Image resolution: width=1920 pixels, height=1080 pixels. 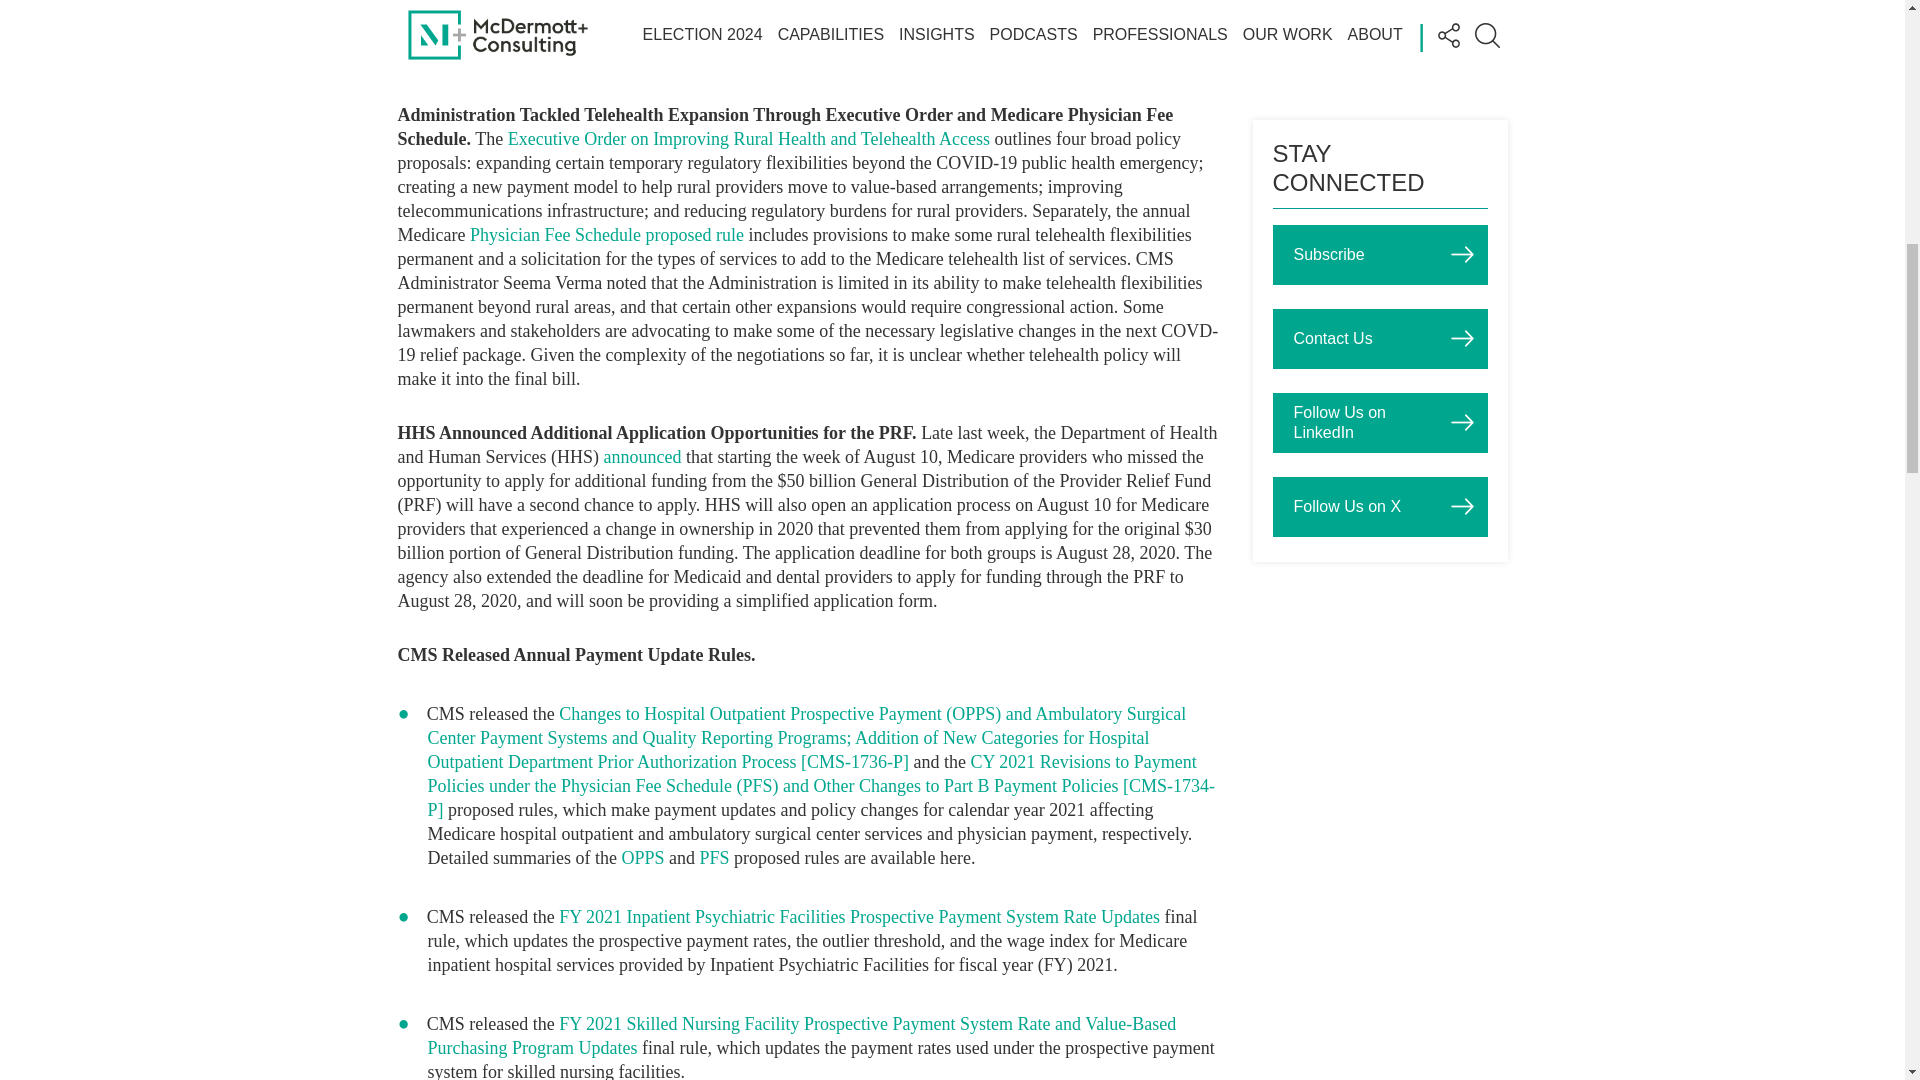 I want to click on Physician Fee Schedule proposed rule, so click(x=607, y=234).